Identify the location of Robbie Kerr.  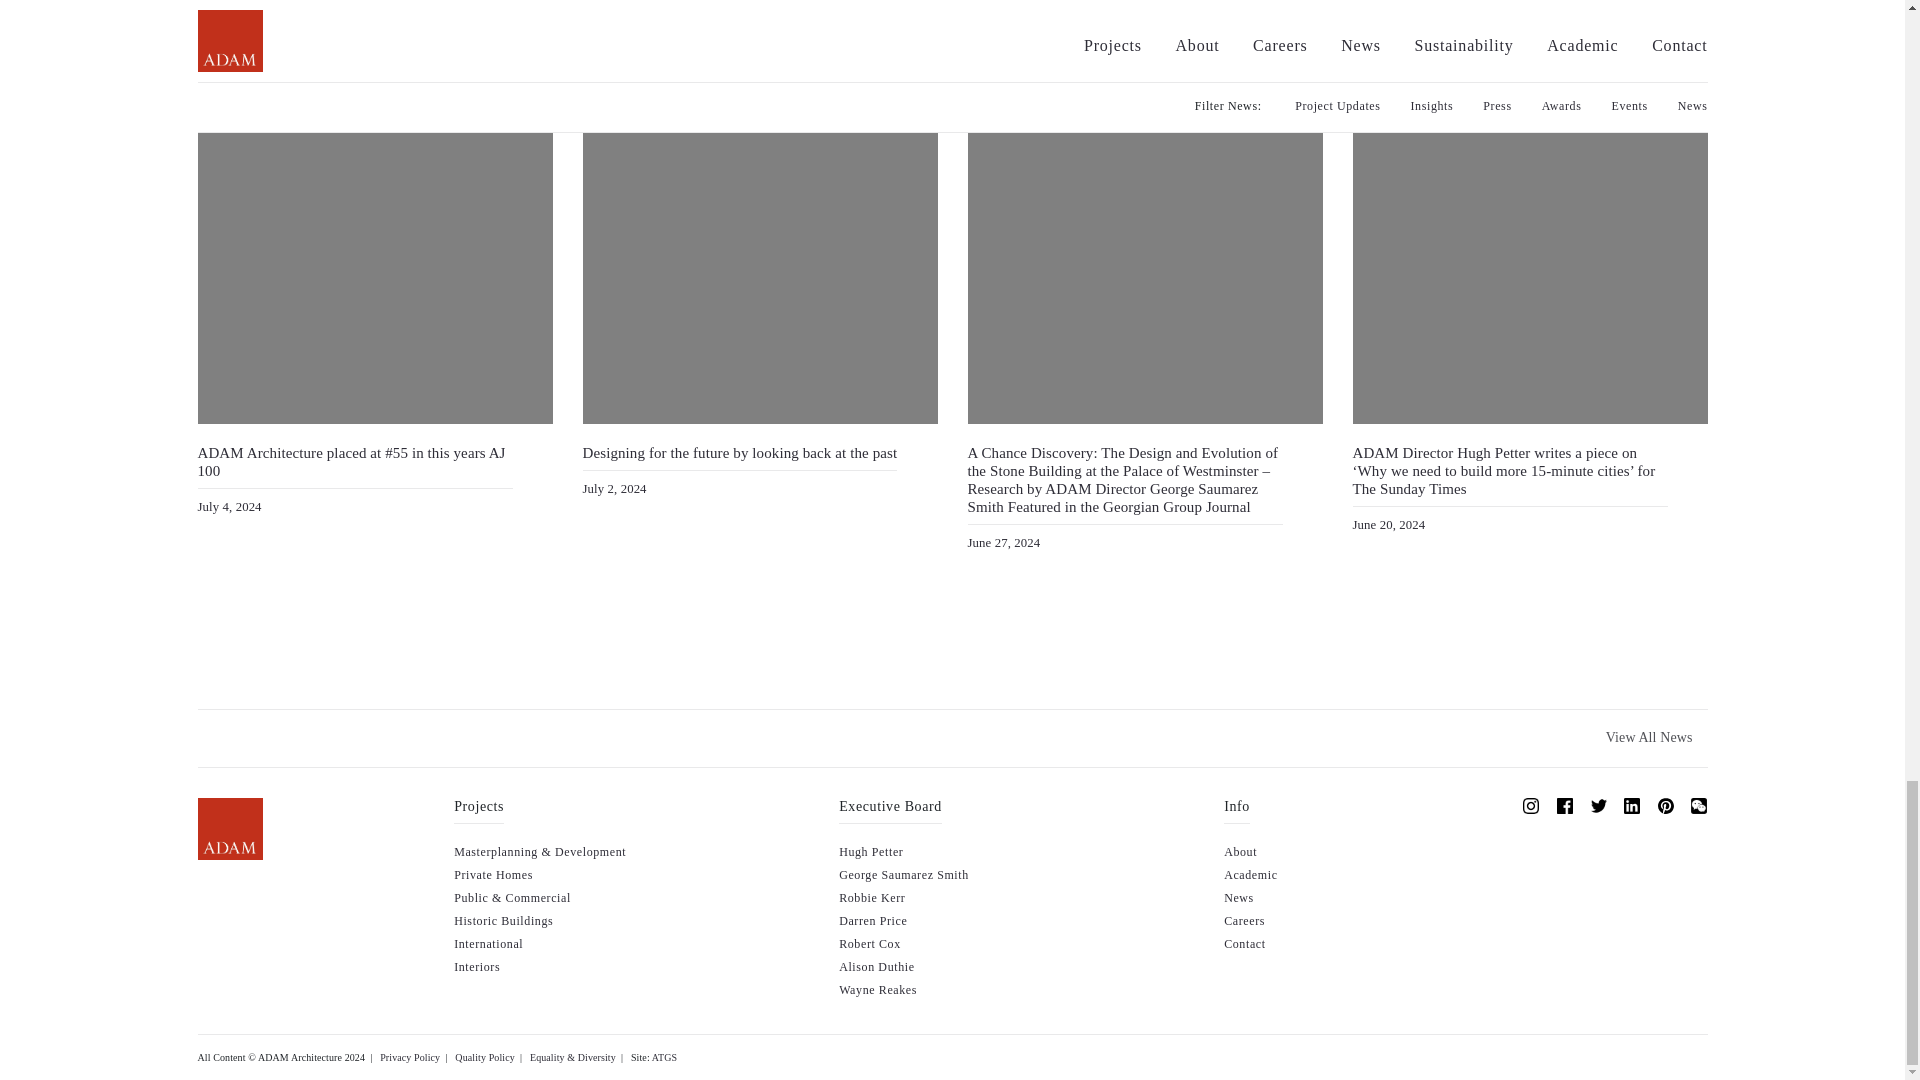
(872, 898).